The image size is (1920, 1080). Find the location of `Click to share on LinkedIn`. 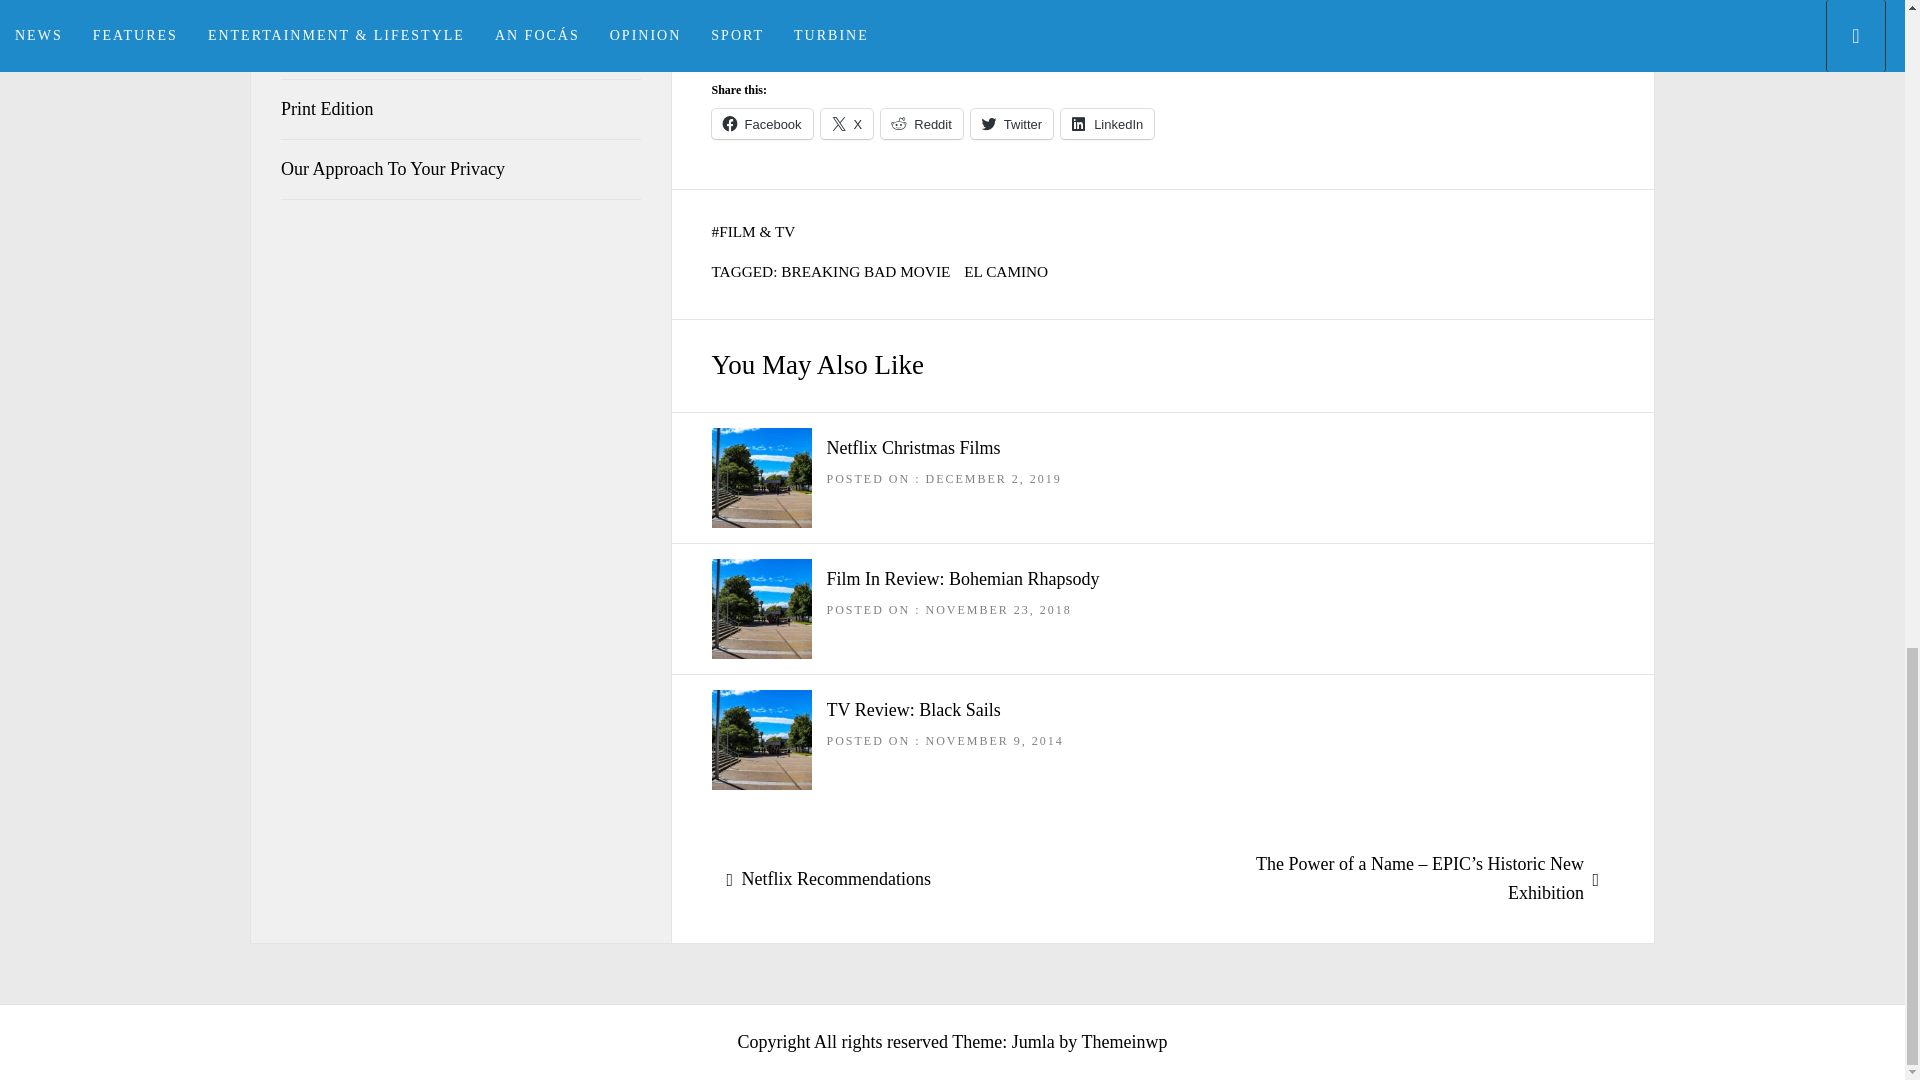

Click to share on LinkedIn is located at coordinates (1107, 124).